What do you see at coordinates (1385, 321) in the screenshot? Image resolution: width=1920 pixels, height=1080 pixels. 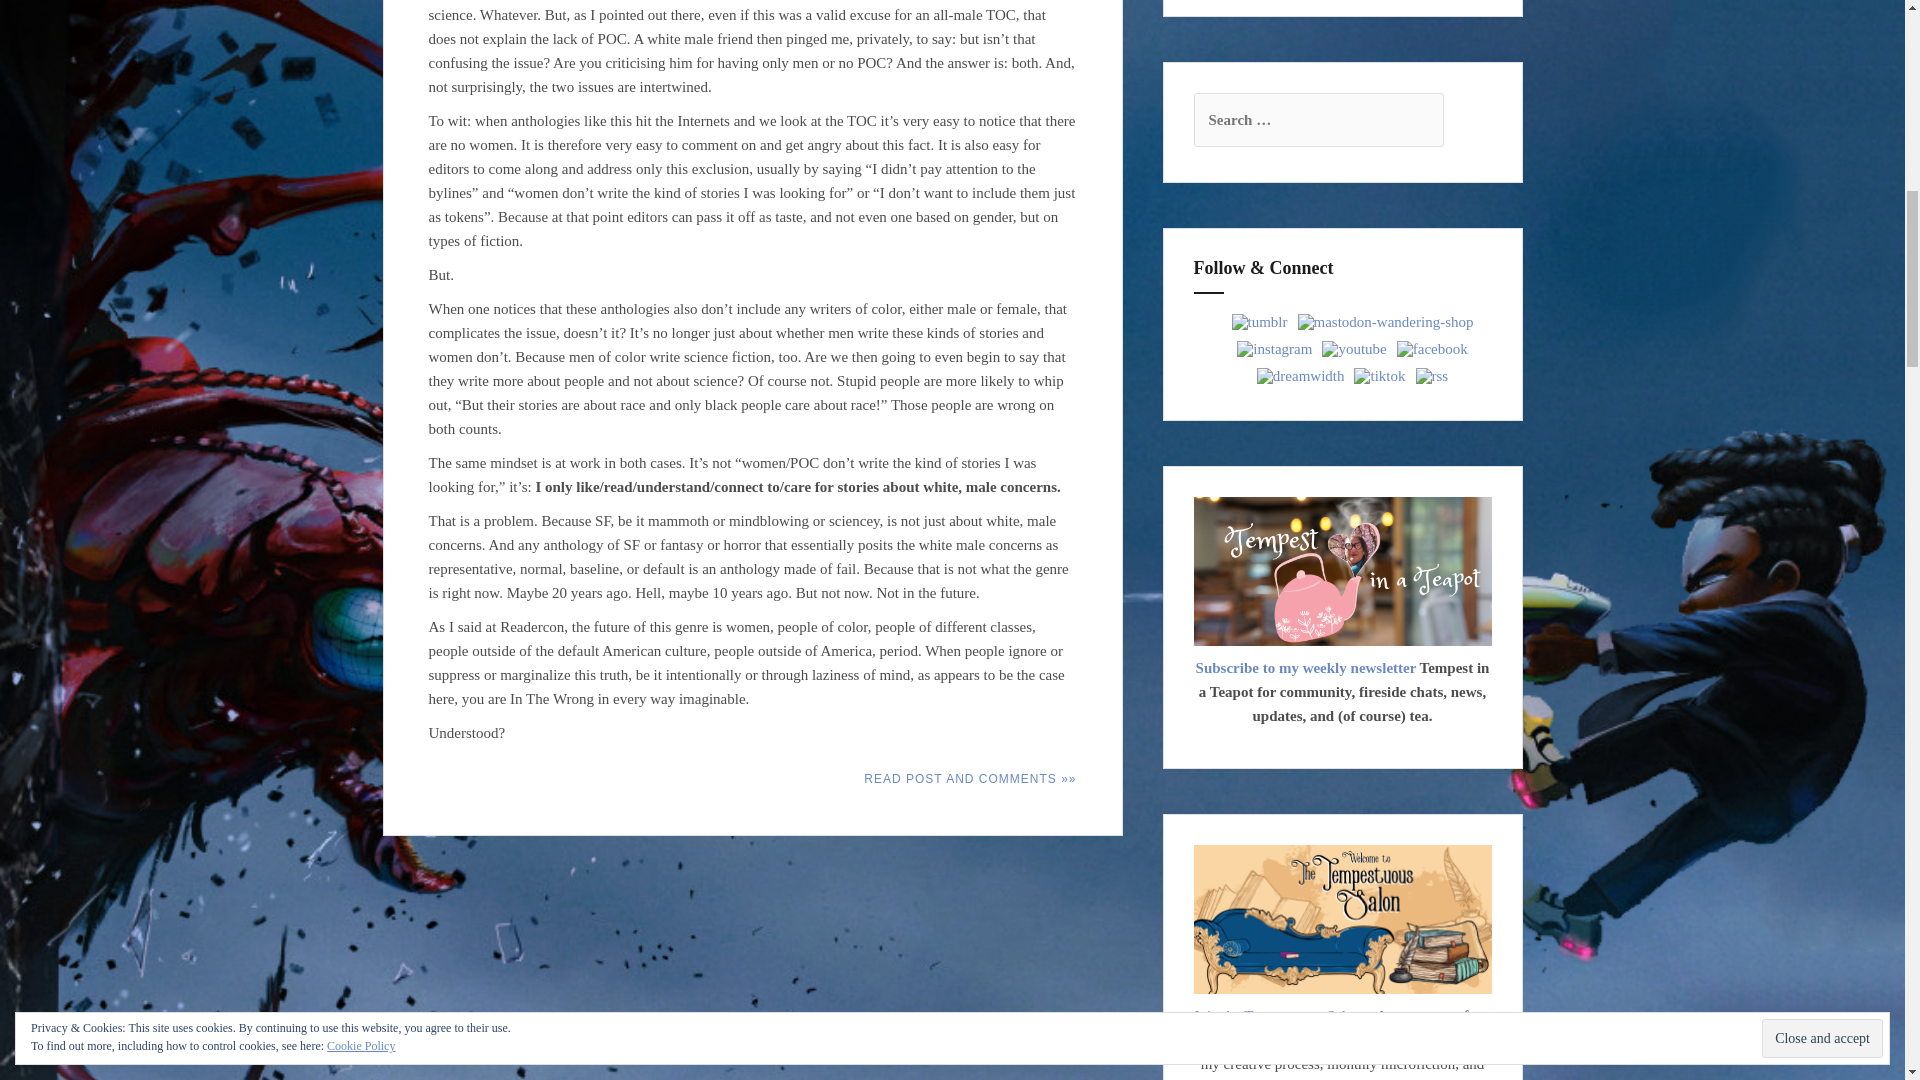 I see `mastodon-wandering-shop` at bounding box center [1385, 321].